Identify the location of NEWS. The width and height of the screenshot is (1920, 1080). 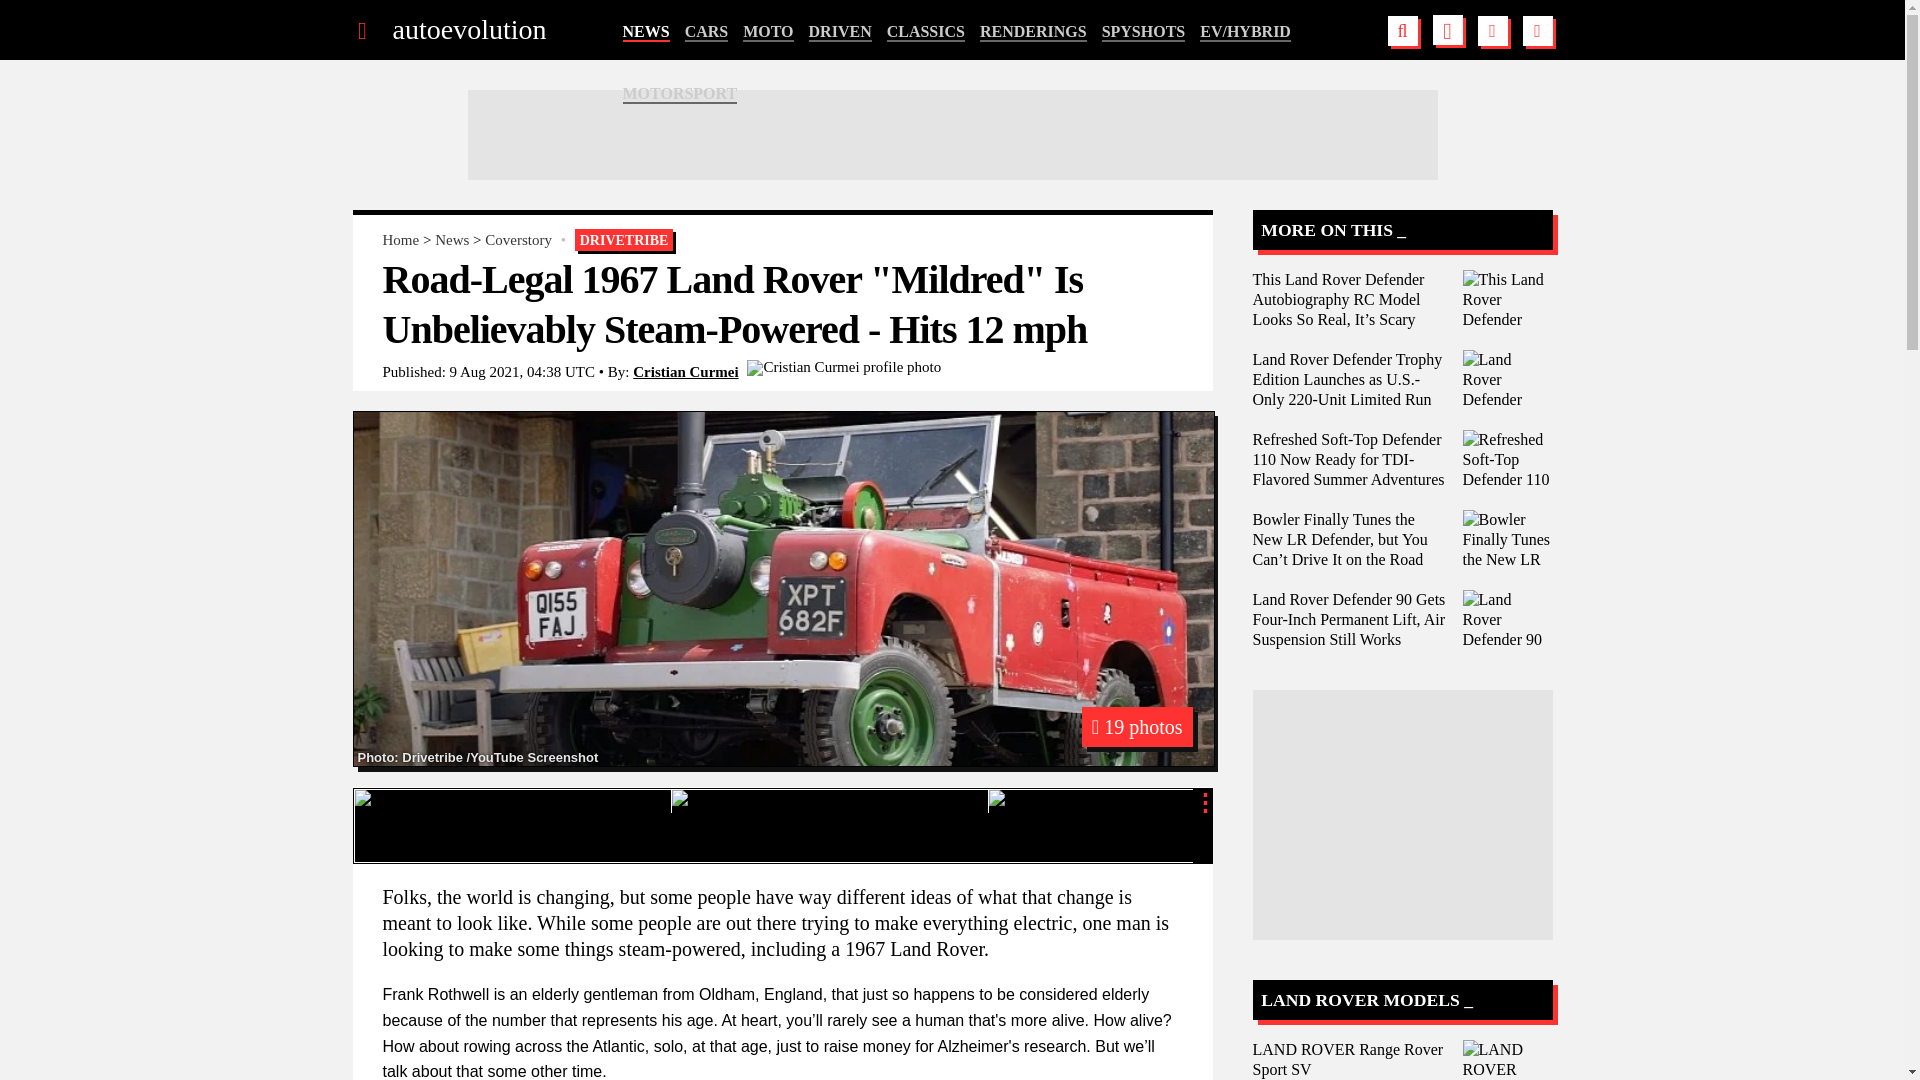
(645, 32).